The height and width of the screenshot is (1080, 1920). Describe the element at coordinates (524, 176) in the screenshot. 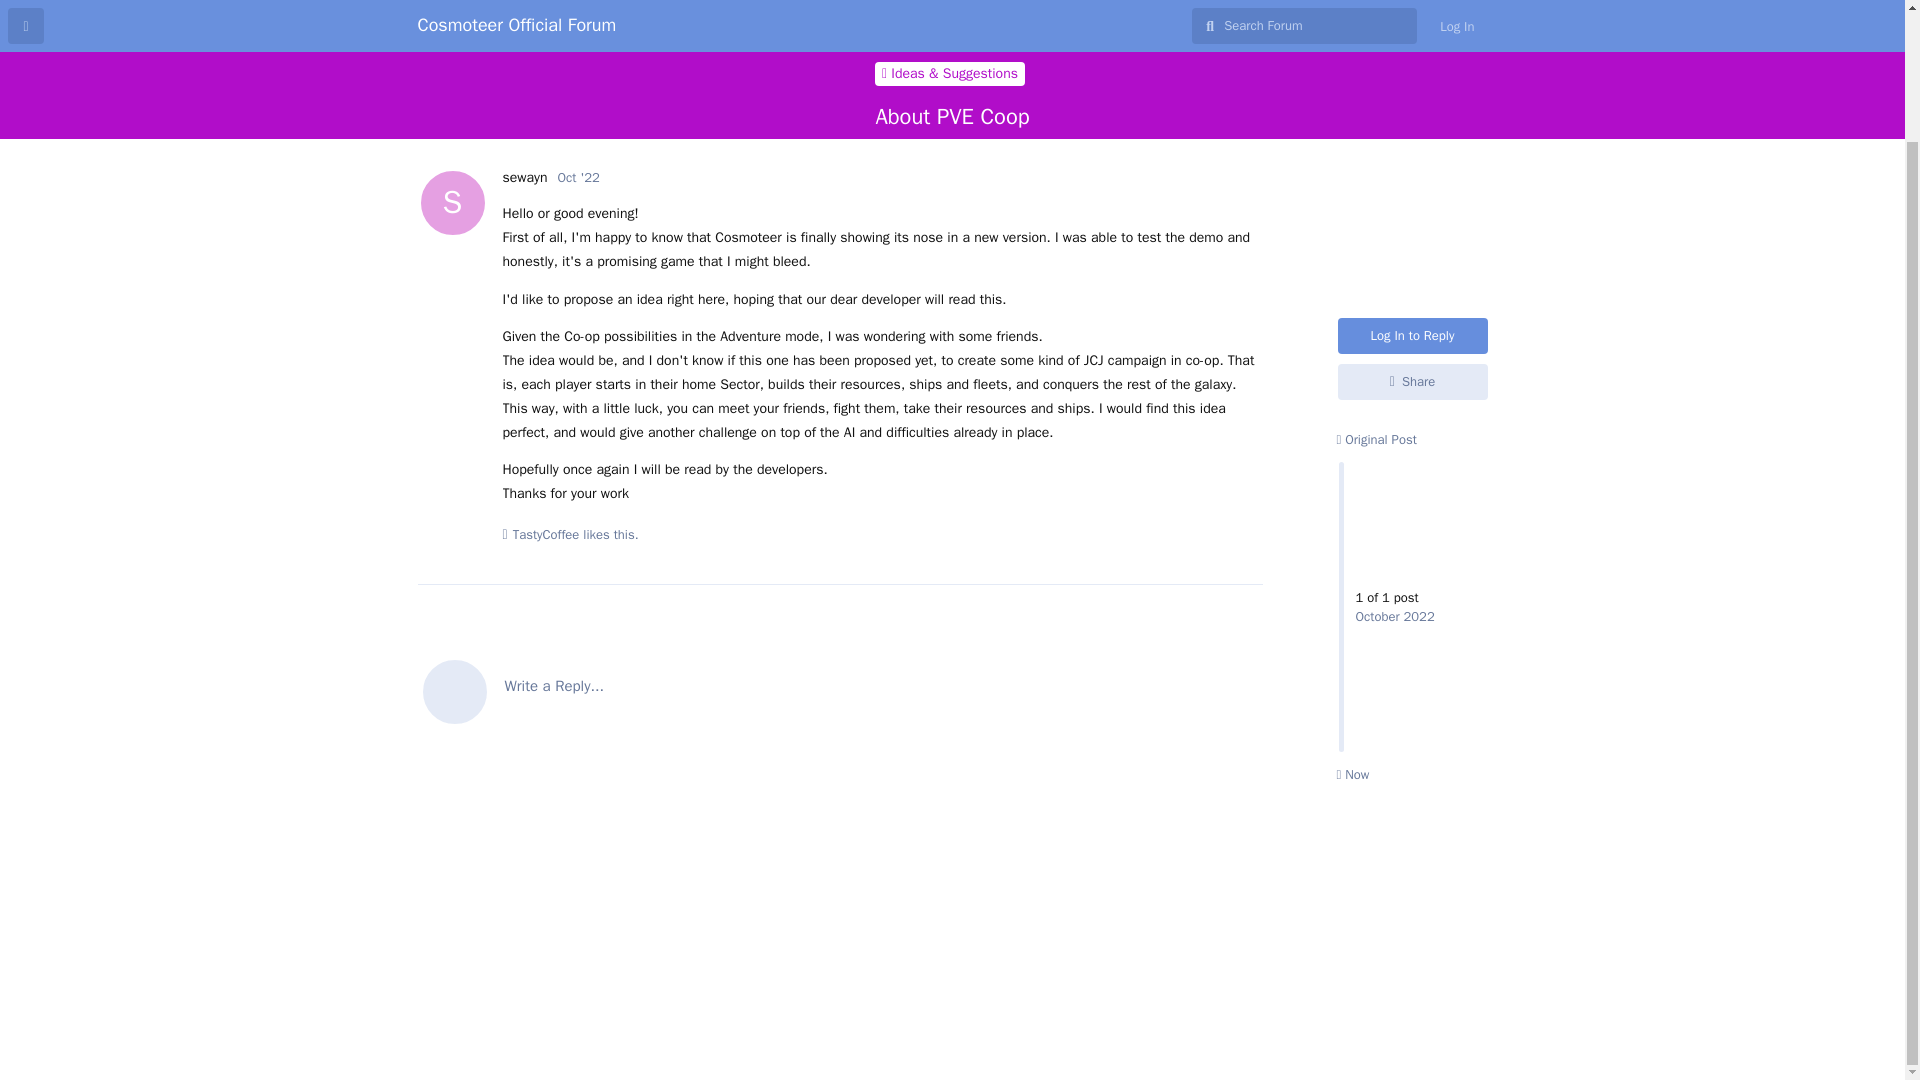

I see `Now` at that location.